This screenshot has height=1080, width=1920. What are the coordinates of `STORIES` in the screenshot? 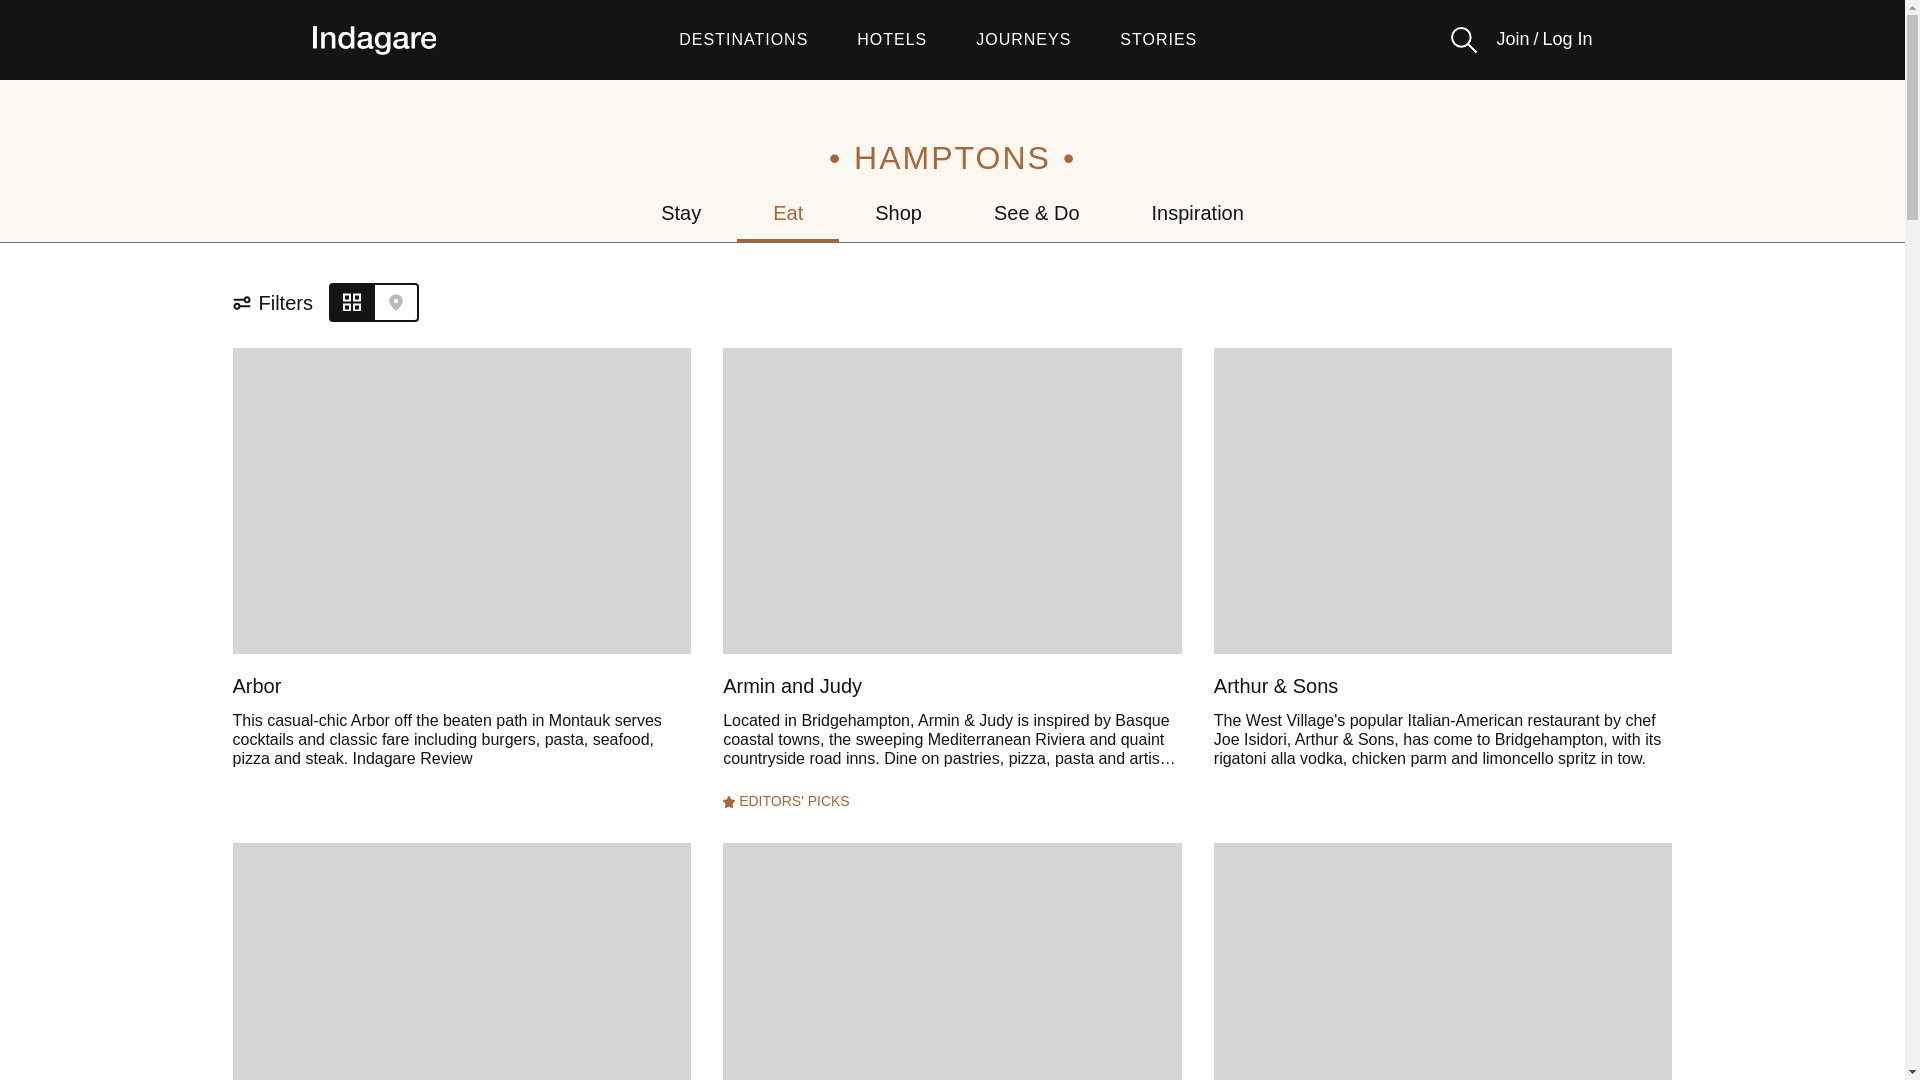 It's located at (1158, 40).